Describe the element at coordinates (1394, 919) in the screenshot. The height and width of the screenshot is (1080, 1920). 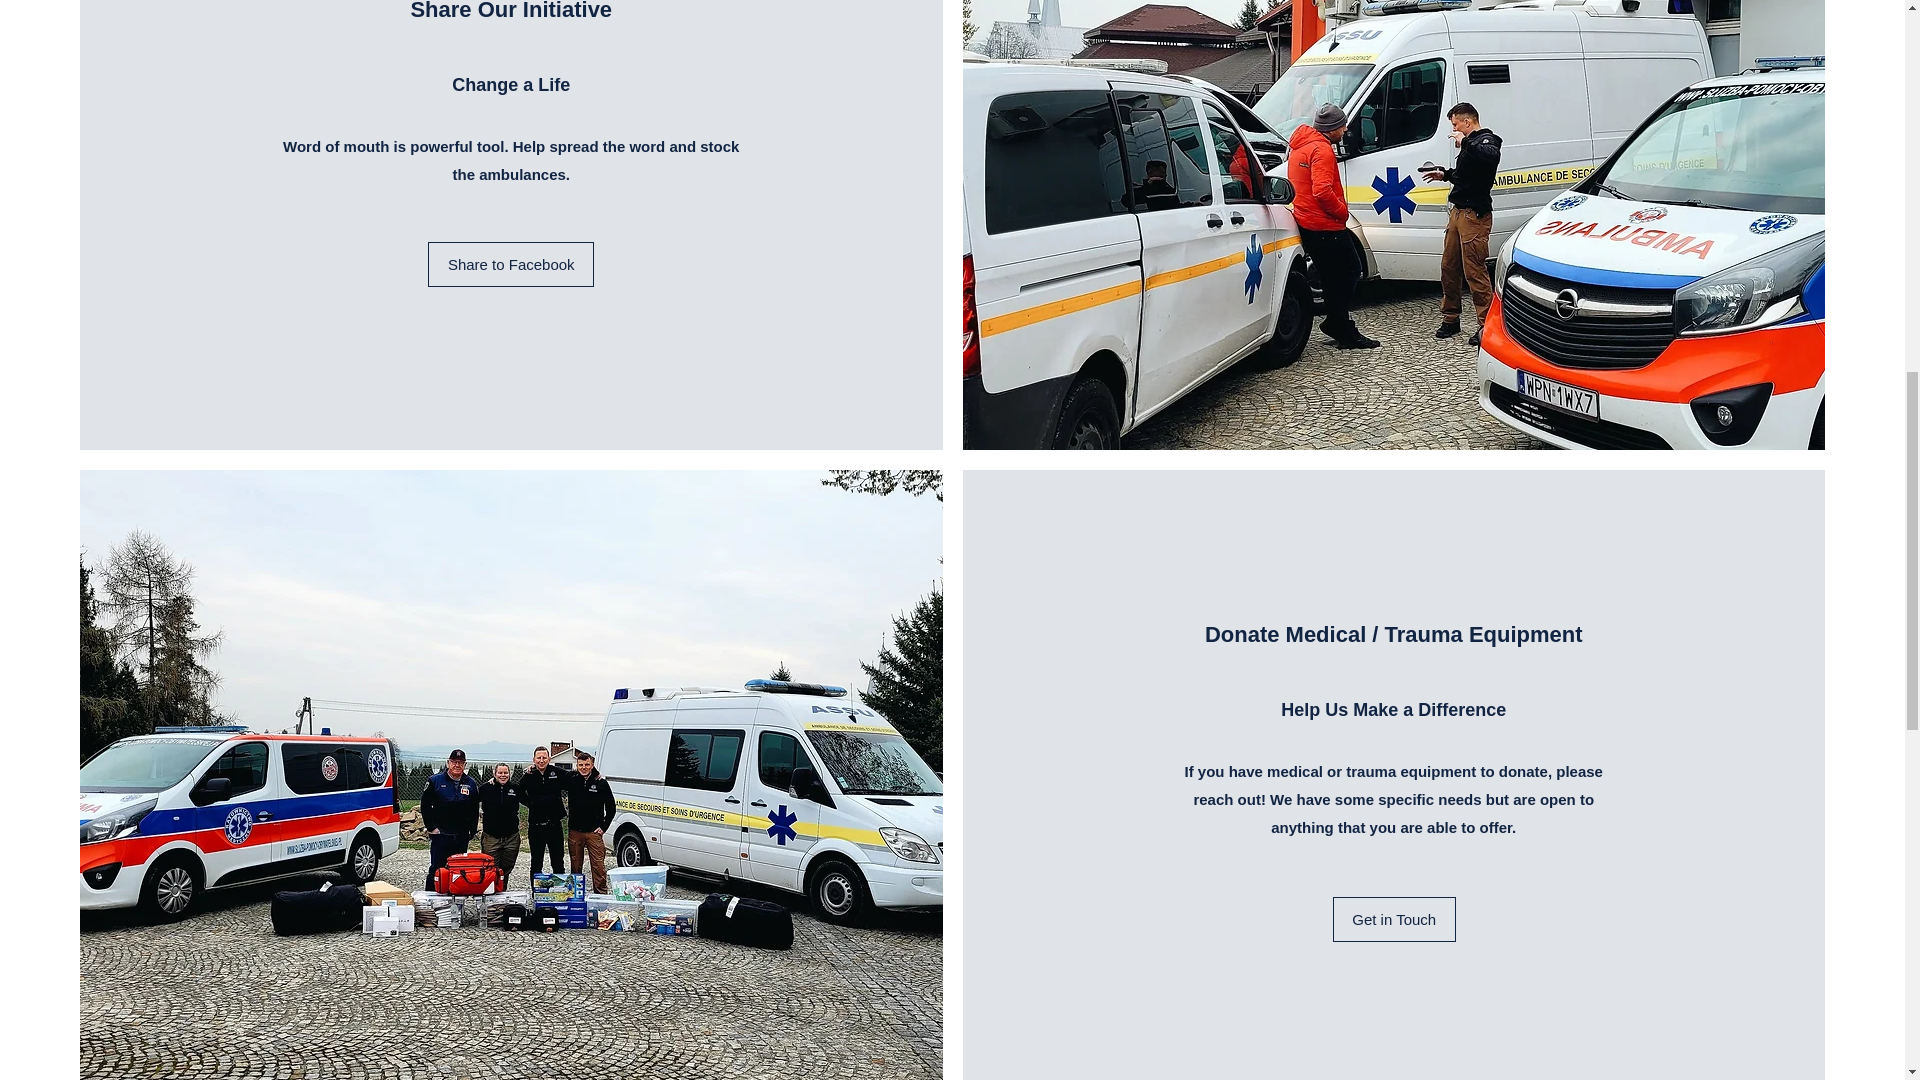
I see `Get in Touch` at that location.